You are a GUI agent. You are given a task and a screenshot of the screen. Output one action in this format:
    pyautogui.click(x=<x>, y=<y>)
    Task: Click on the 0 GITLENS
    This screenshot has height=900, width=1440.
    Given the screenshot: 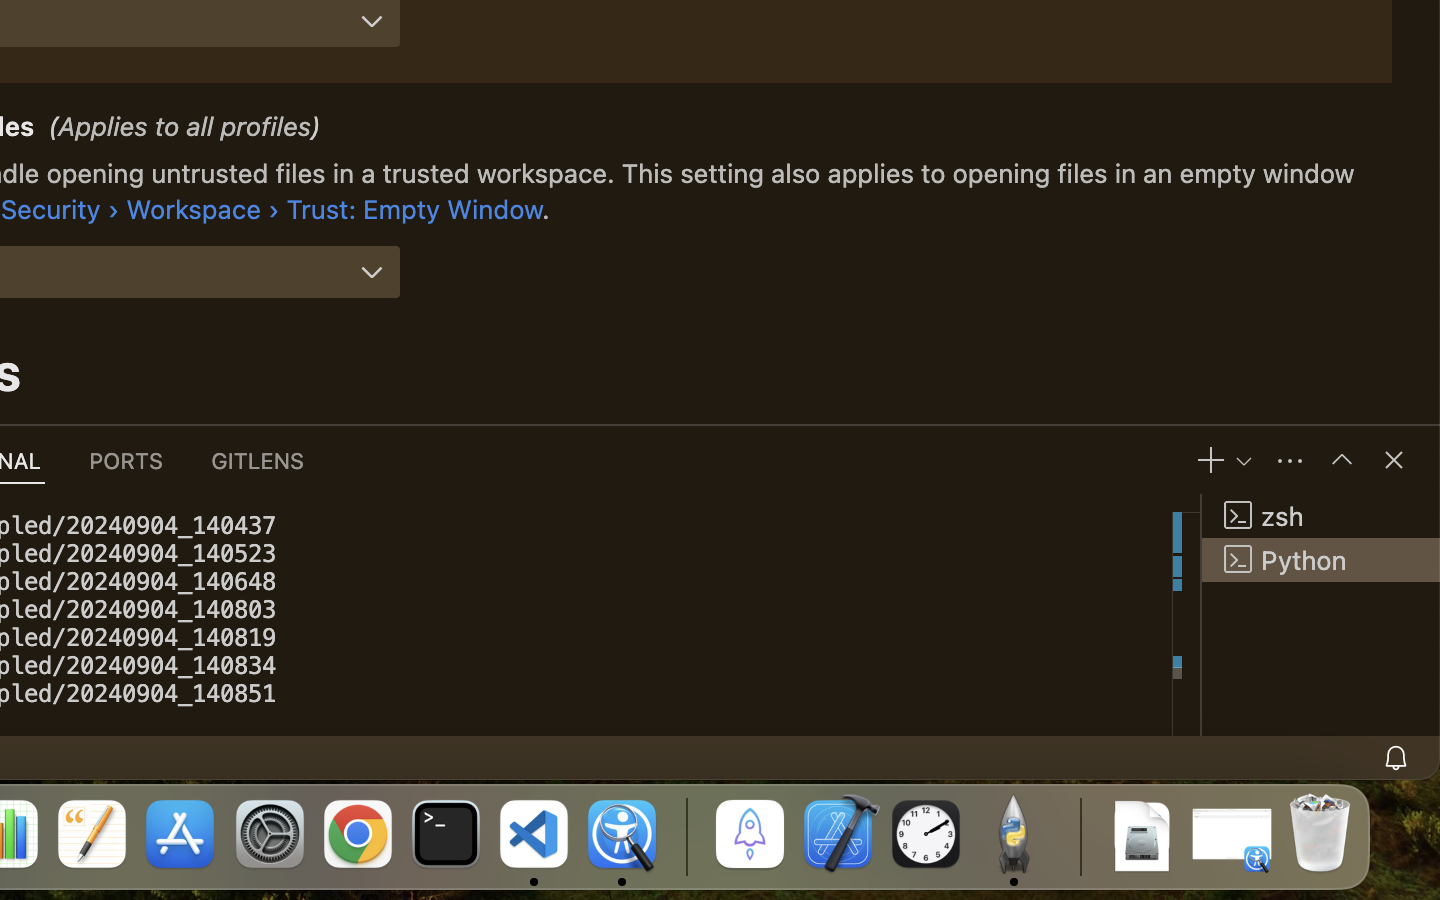 What is the action you would take?
    pyautogui.click(x=259, y=460)
    